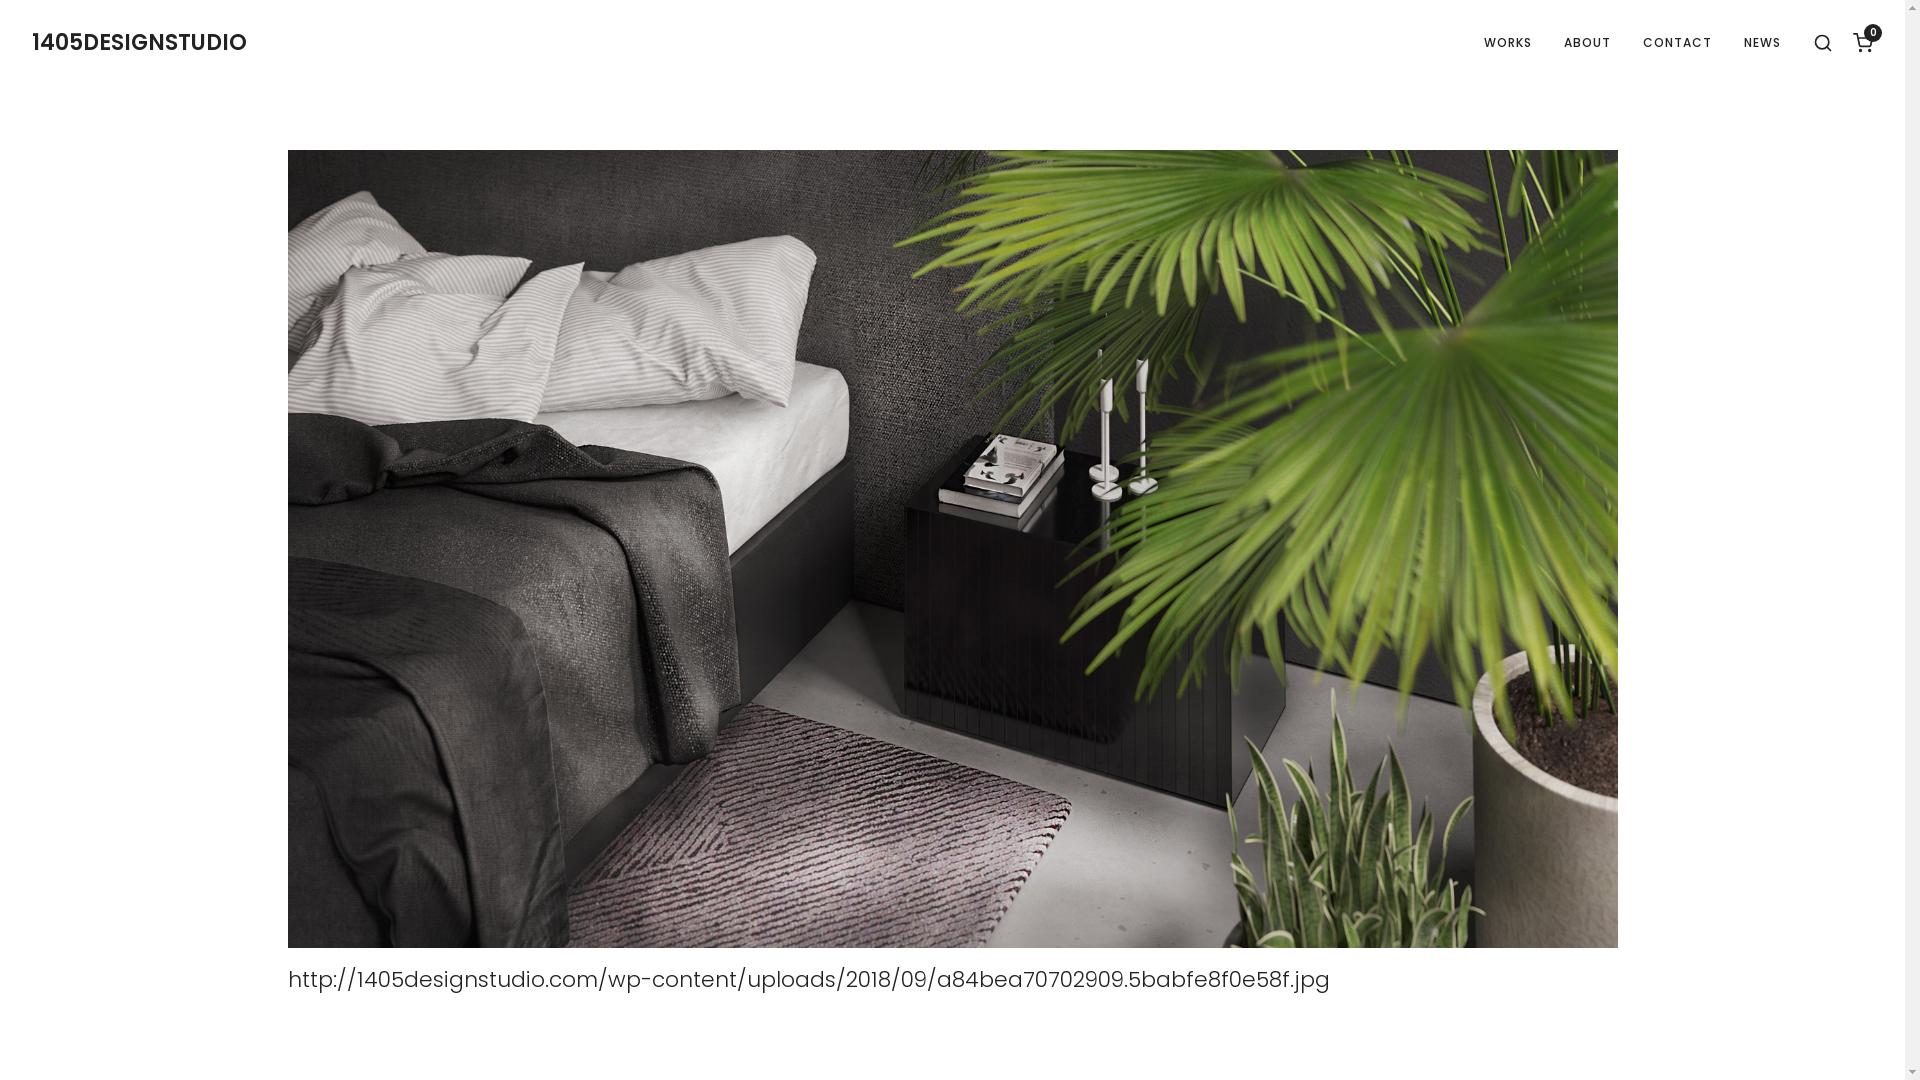  I want to click on ABOUT, so click(1588, 43).